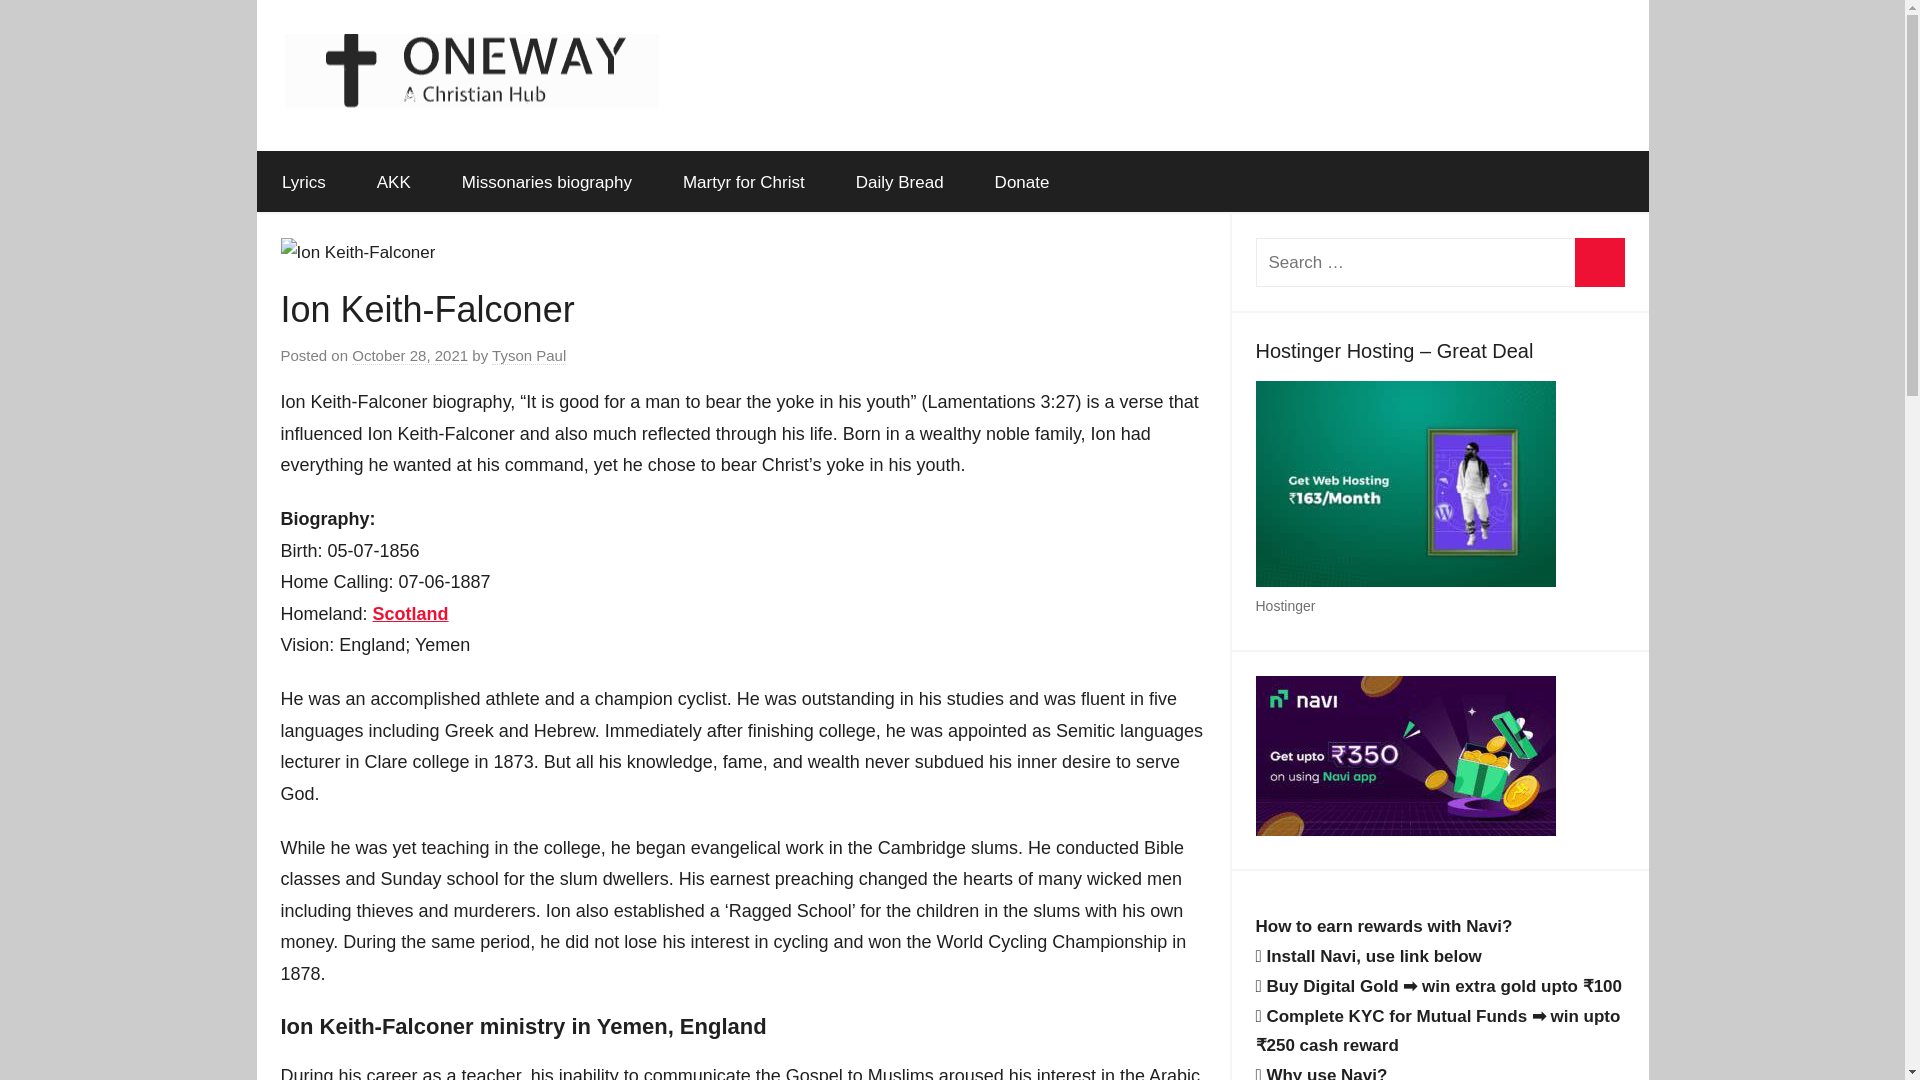  What do you see at coordinates (410, 356) in the screenshot?
I see `October 28, 2021` at bounding box center [410, 356].